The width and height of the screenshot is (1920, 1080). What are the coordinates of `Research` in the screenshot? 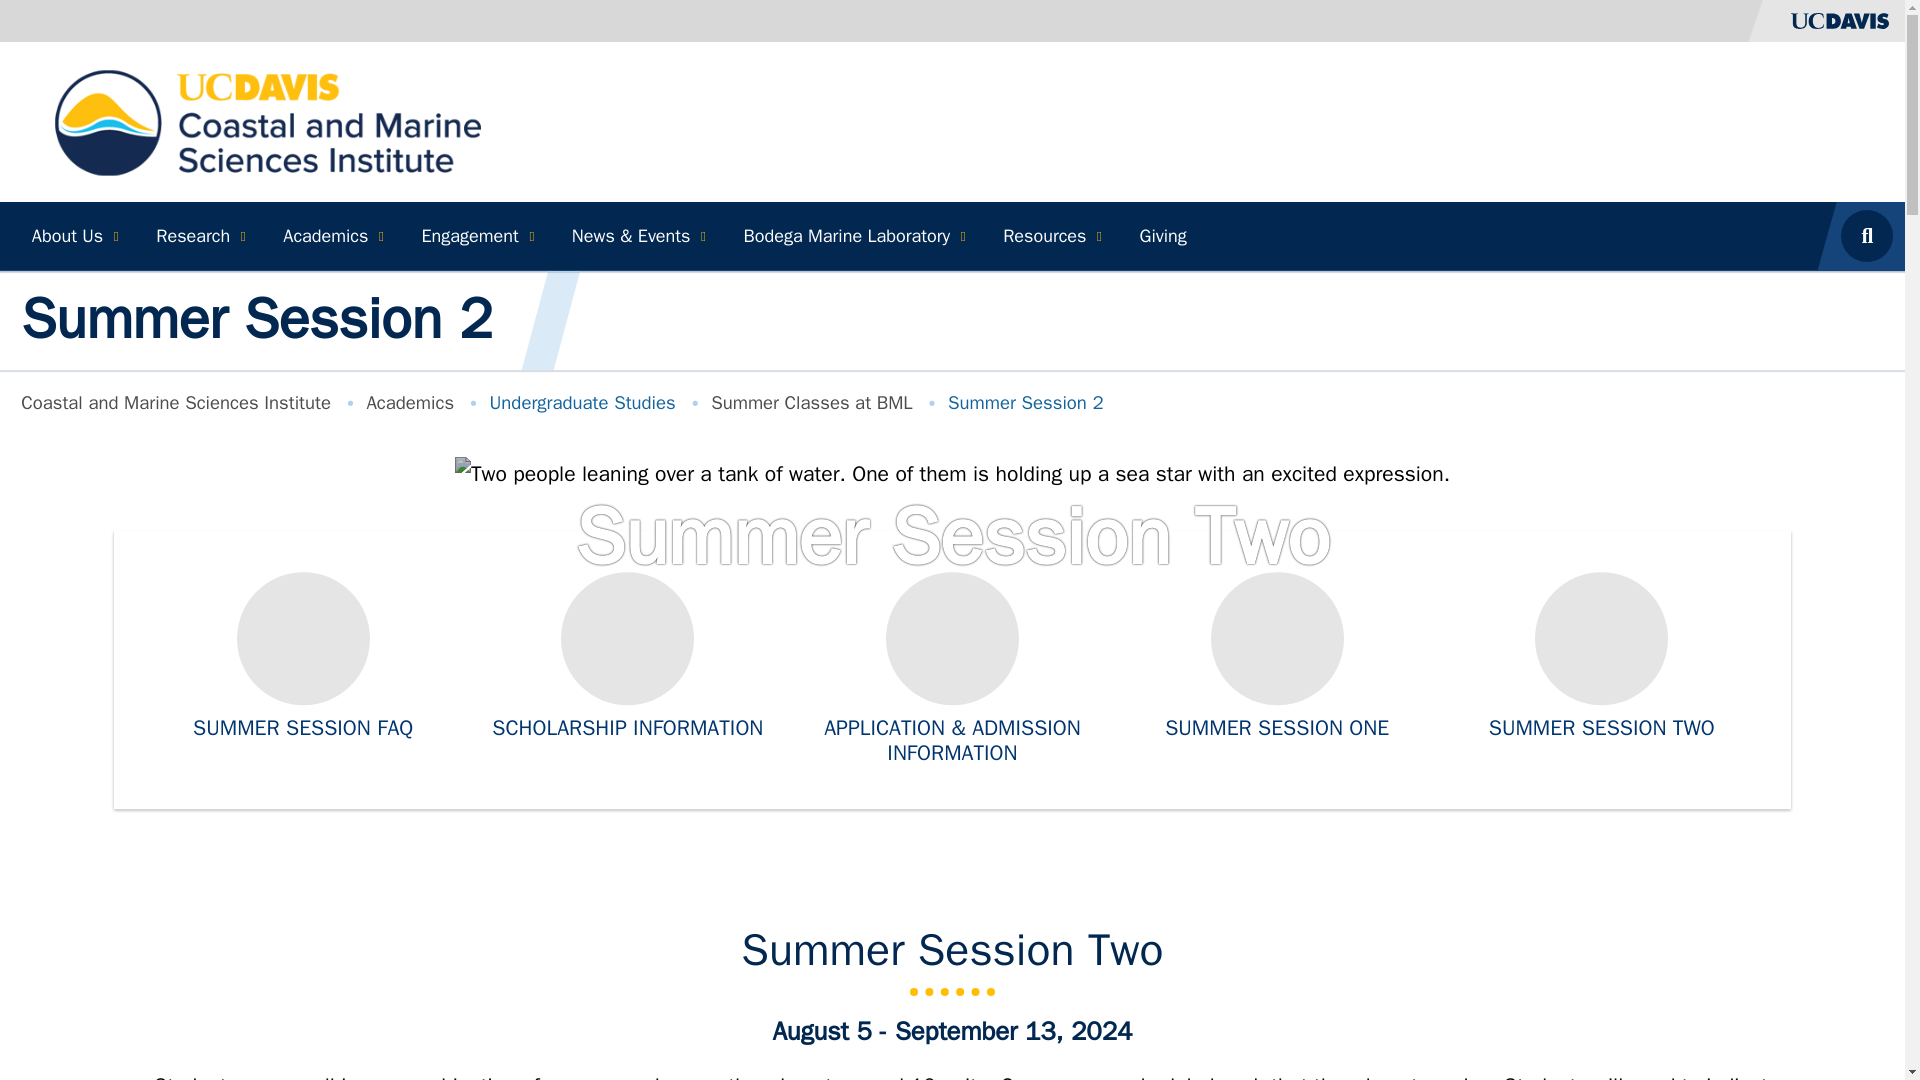 It's located at (198, 236).